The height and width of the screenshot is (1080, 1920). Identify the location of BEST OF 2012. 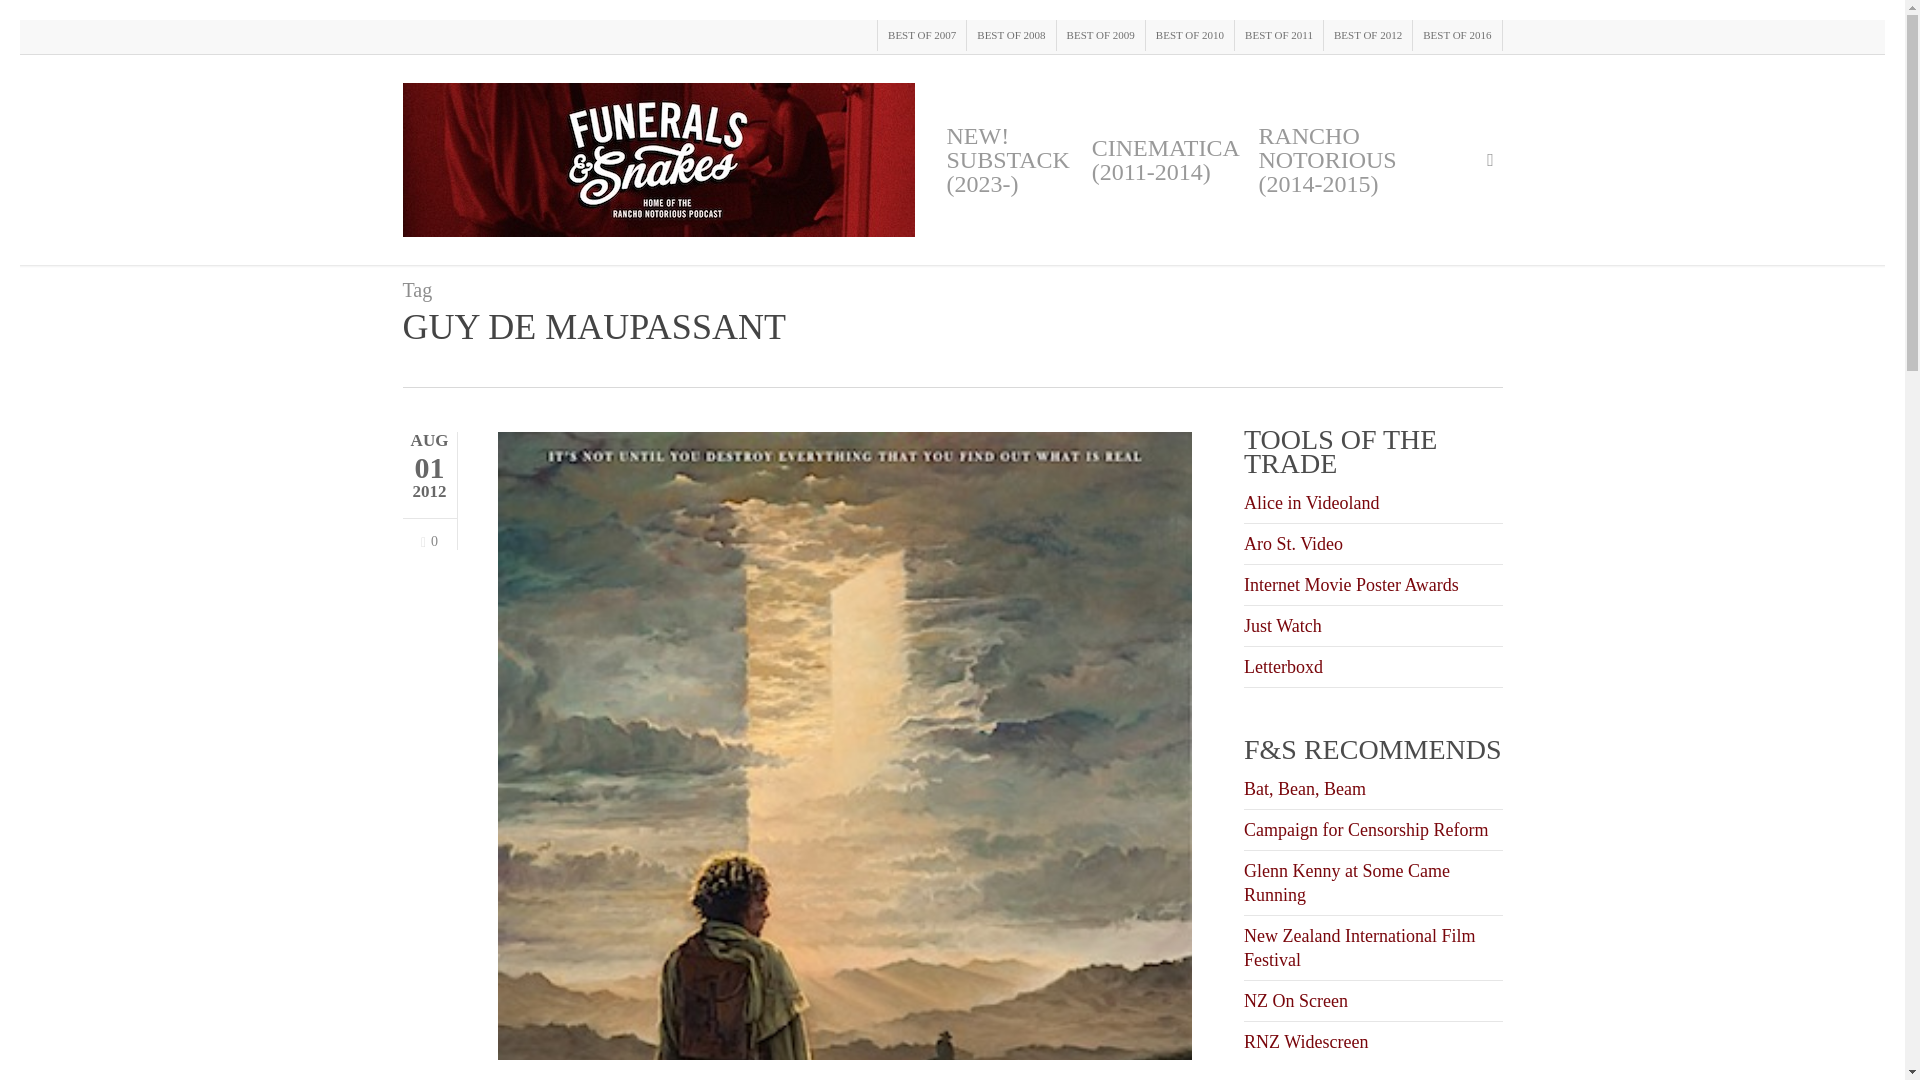
(1366, 35).